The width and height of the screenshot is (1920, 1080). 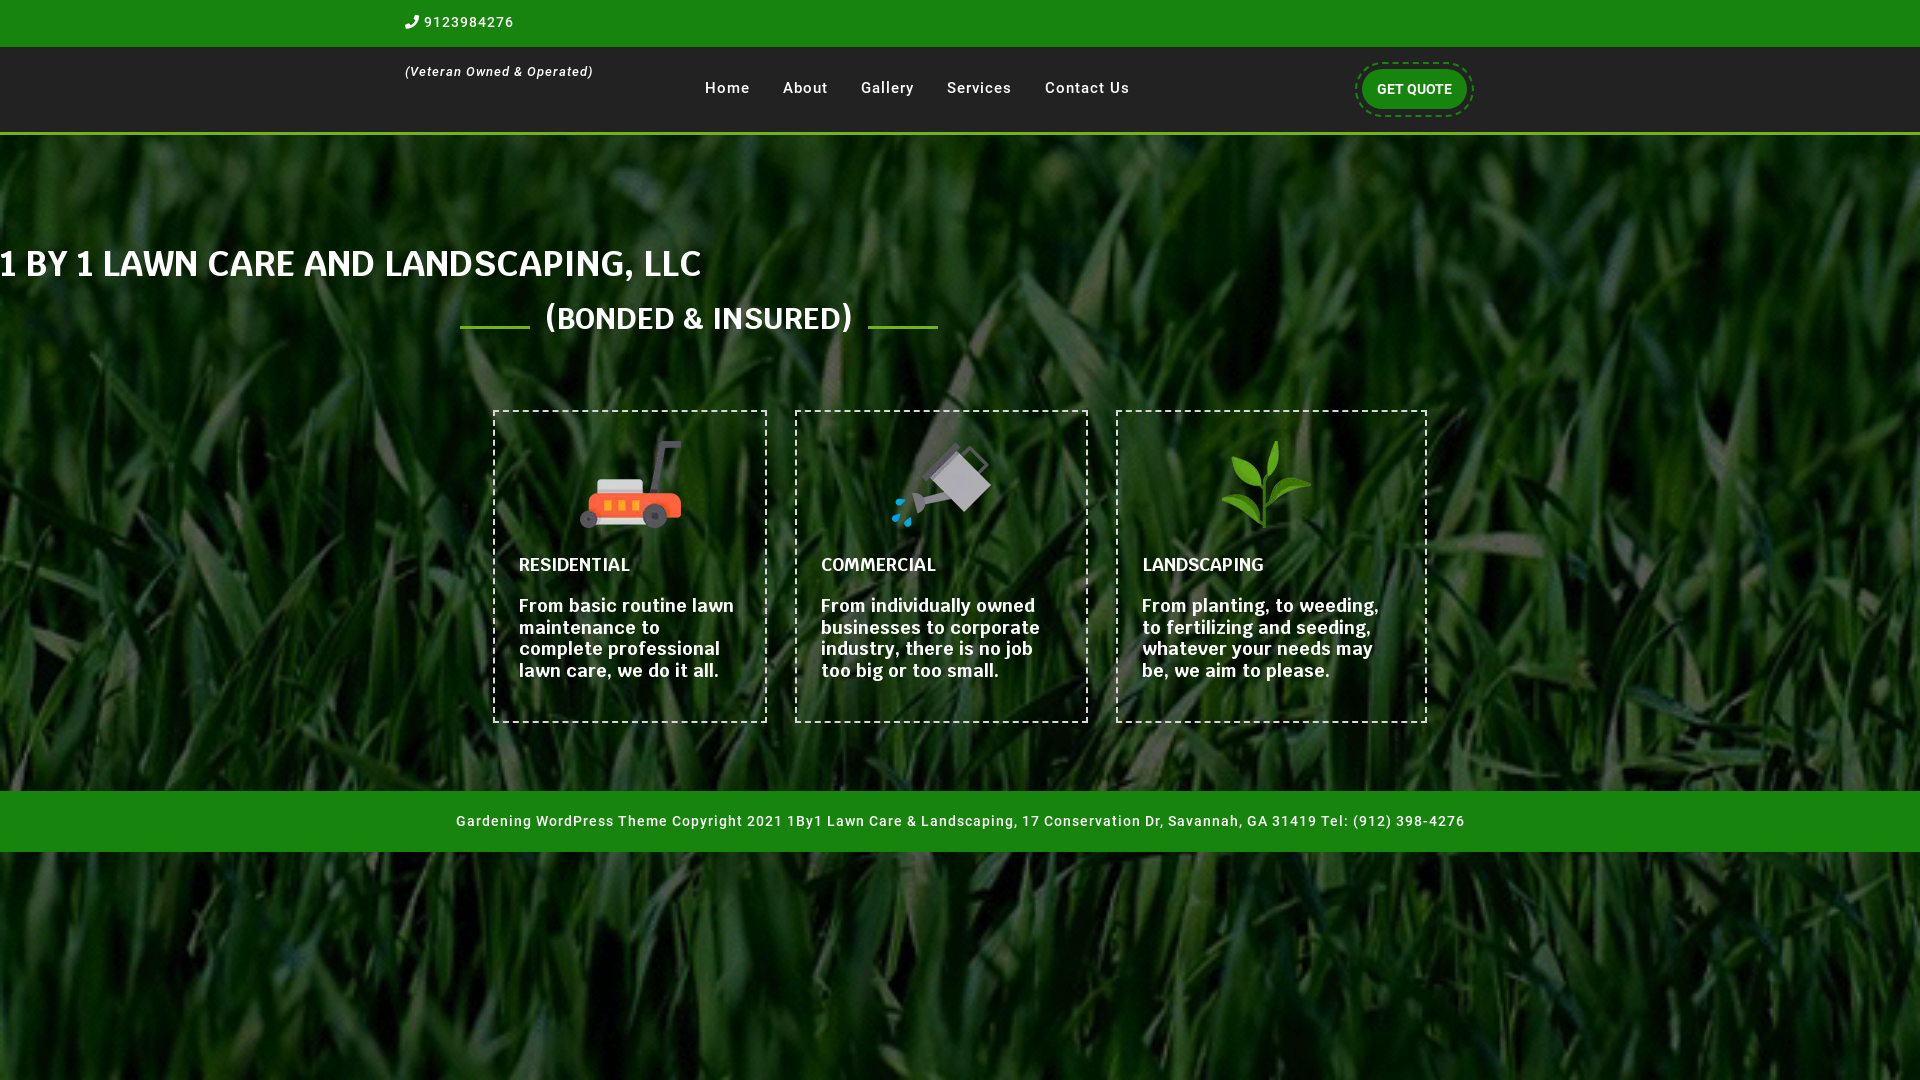 I want to click on Gardening WordPress Theme, so click(x=562, y=821).